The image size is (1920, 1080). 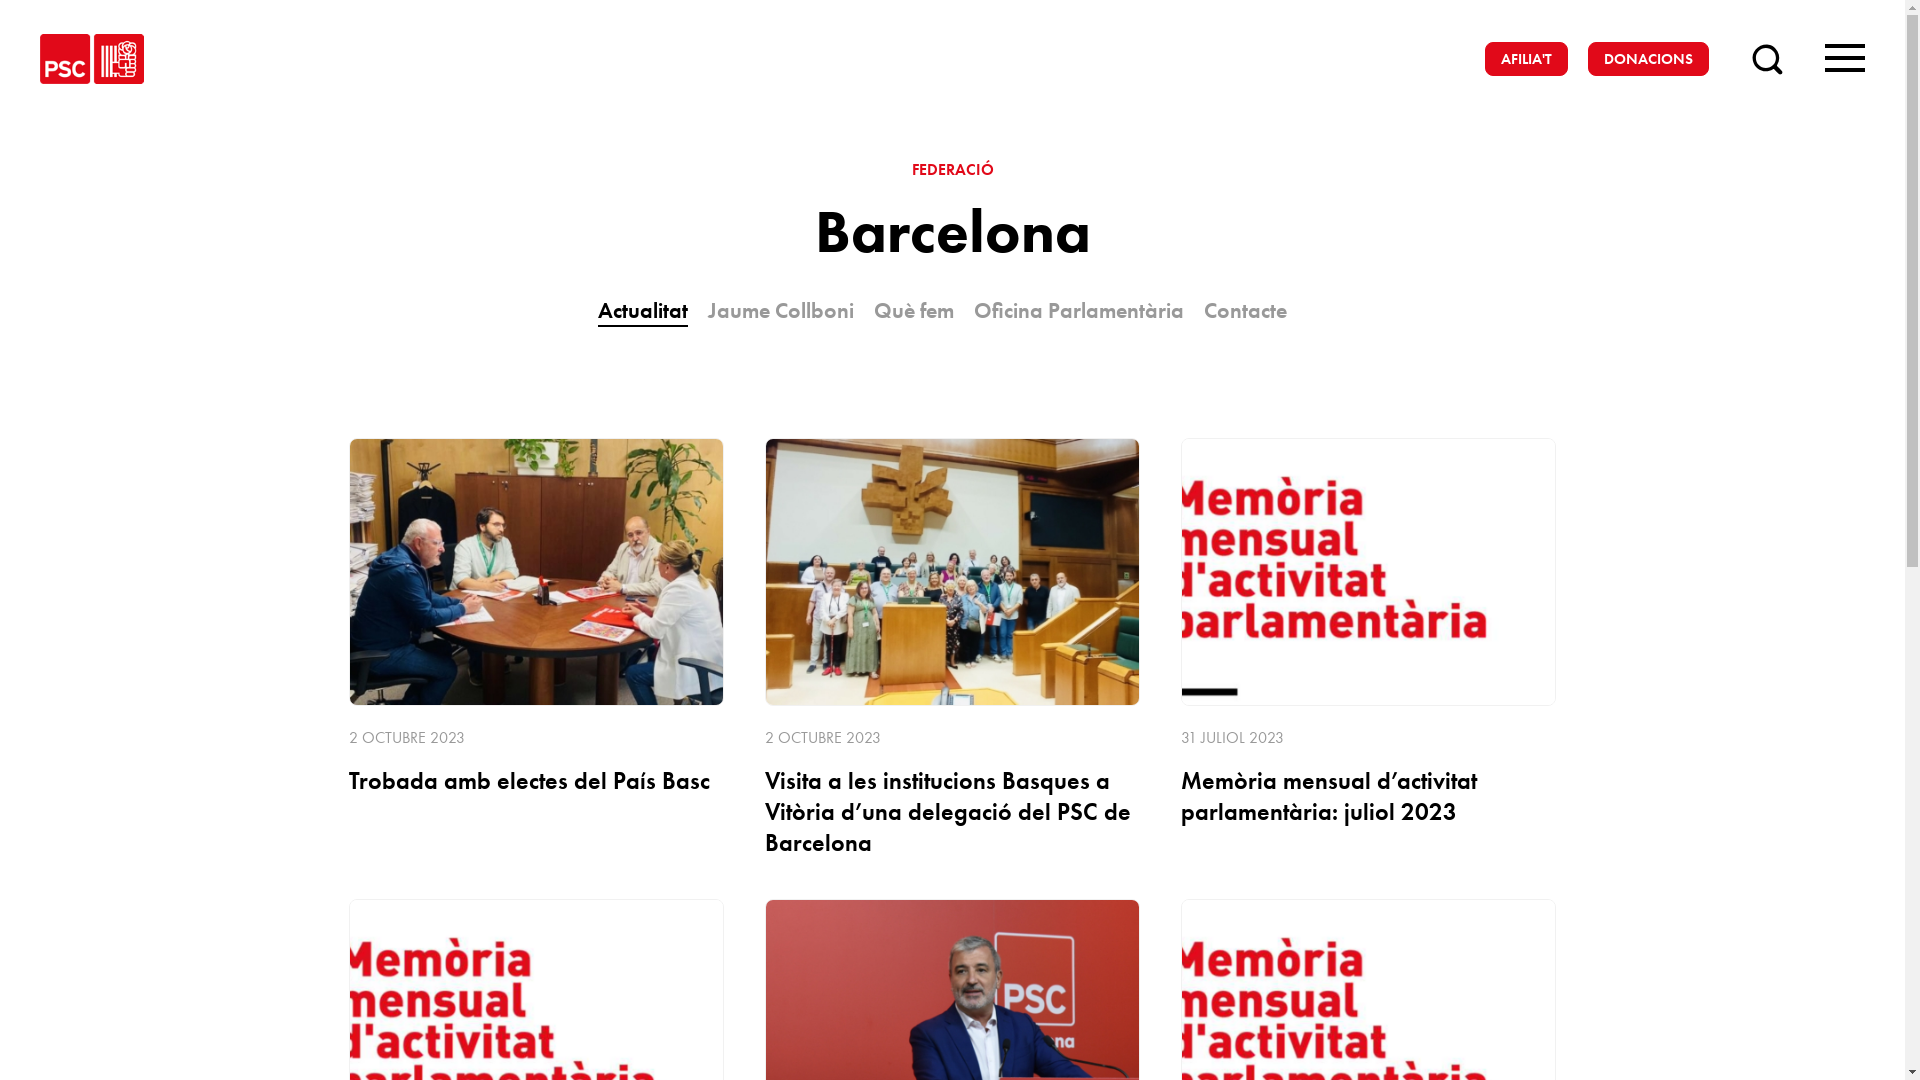 I want to click on AFILIA'T, so click(x=1526, y=59).